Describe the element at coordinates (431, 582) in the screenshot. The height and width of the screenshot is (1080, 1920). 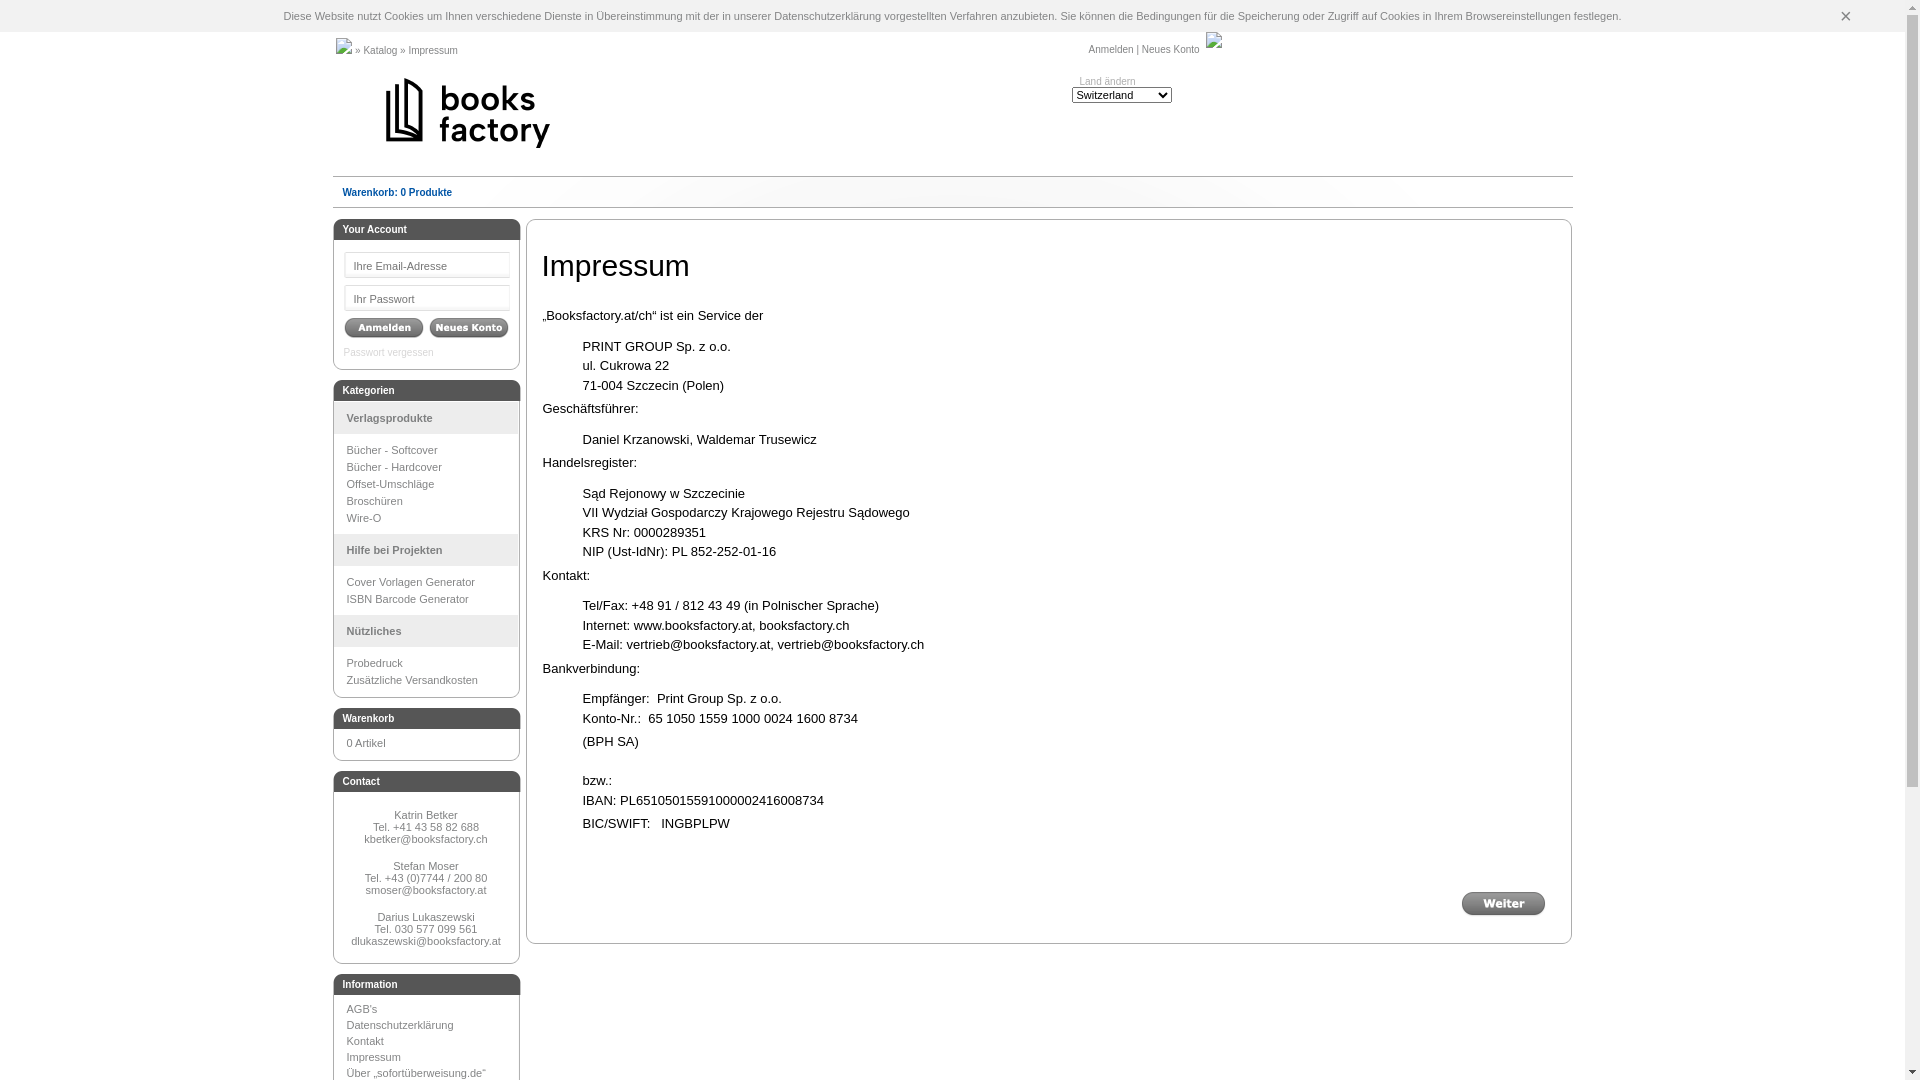
I see `Cover Vorlagen Generator` at that location.